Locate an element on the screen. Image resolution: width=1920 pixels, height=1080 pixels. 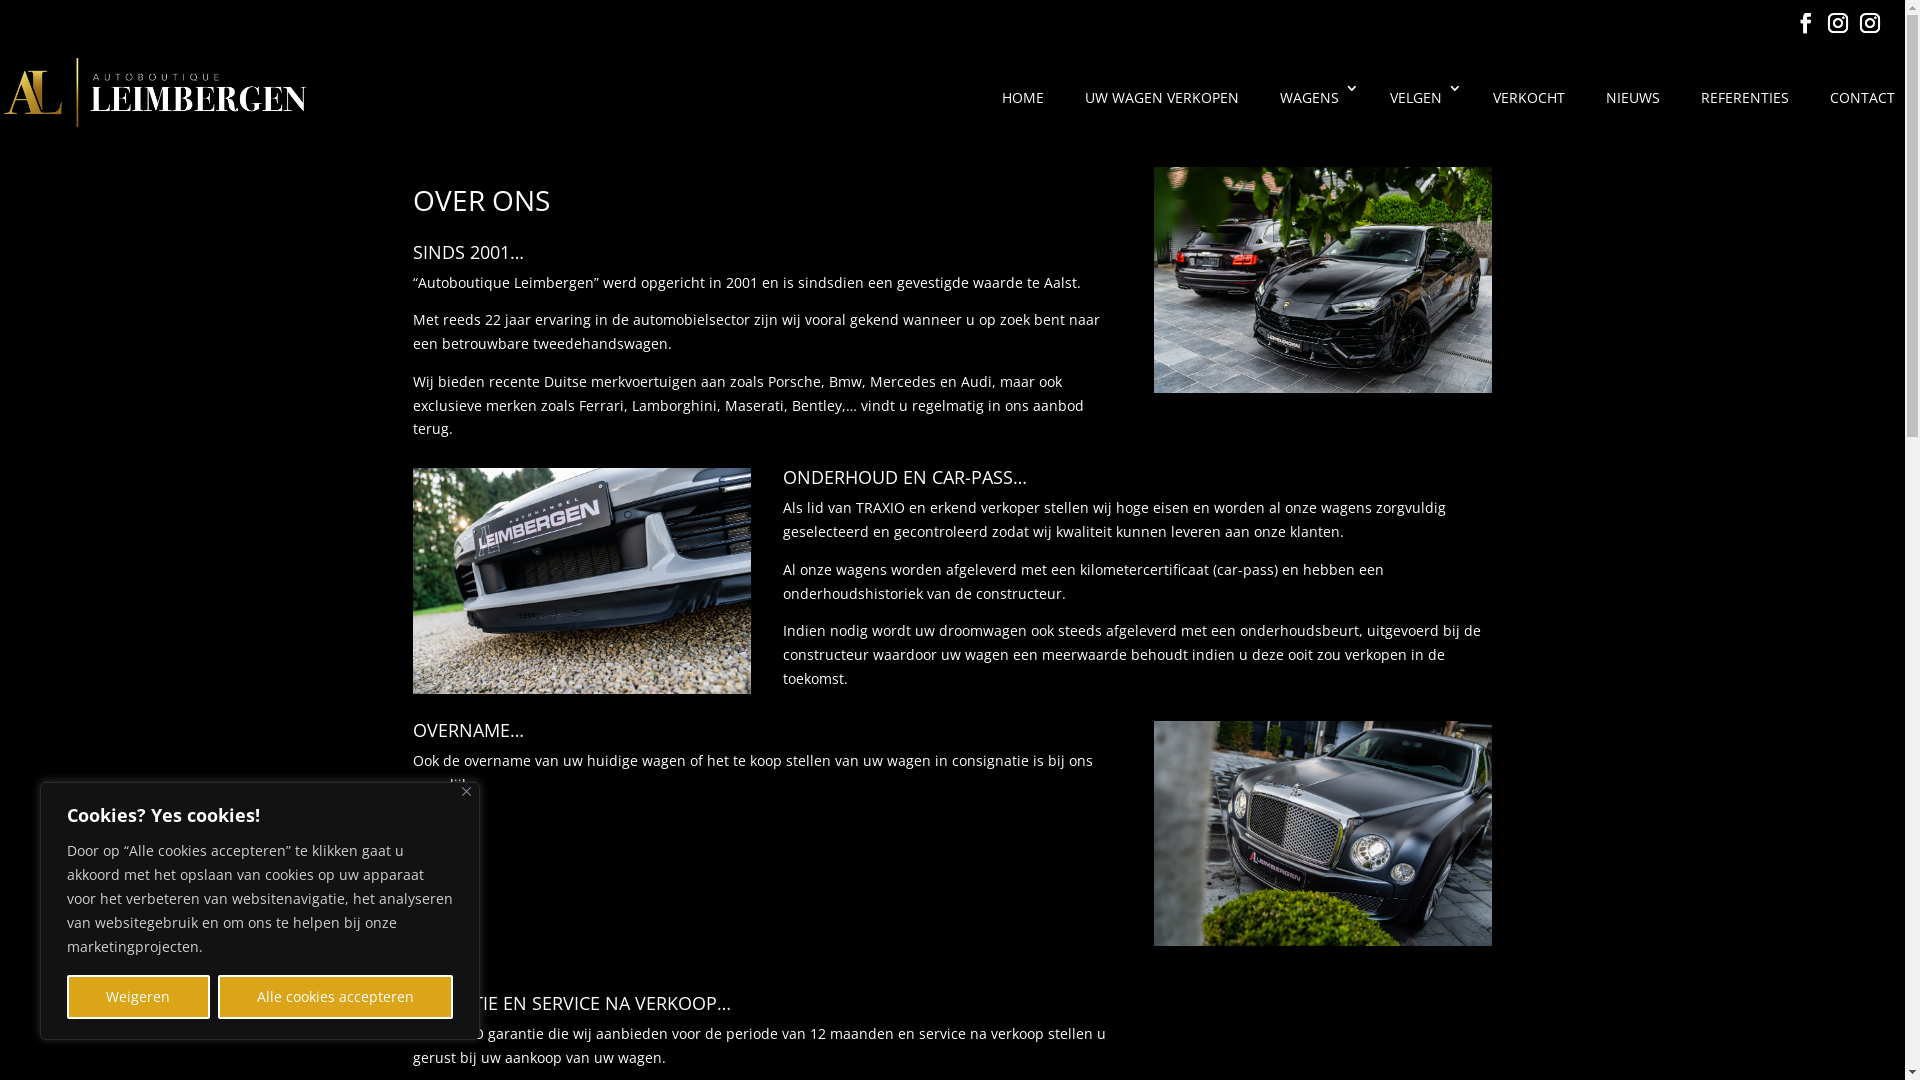
HOME is located at coordinates (1020, 110).